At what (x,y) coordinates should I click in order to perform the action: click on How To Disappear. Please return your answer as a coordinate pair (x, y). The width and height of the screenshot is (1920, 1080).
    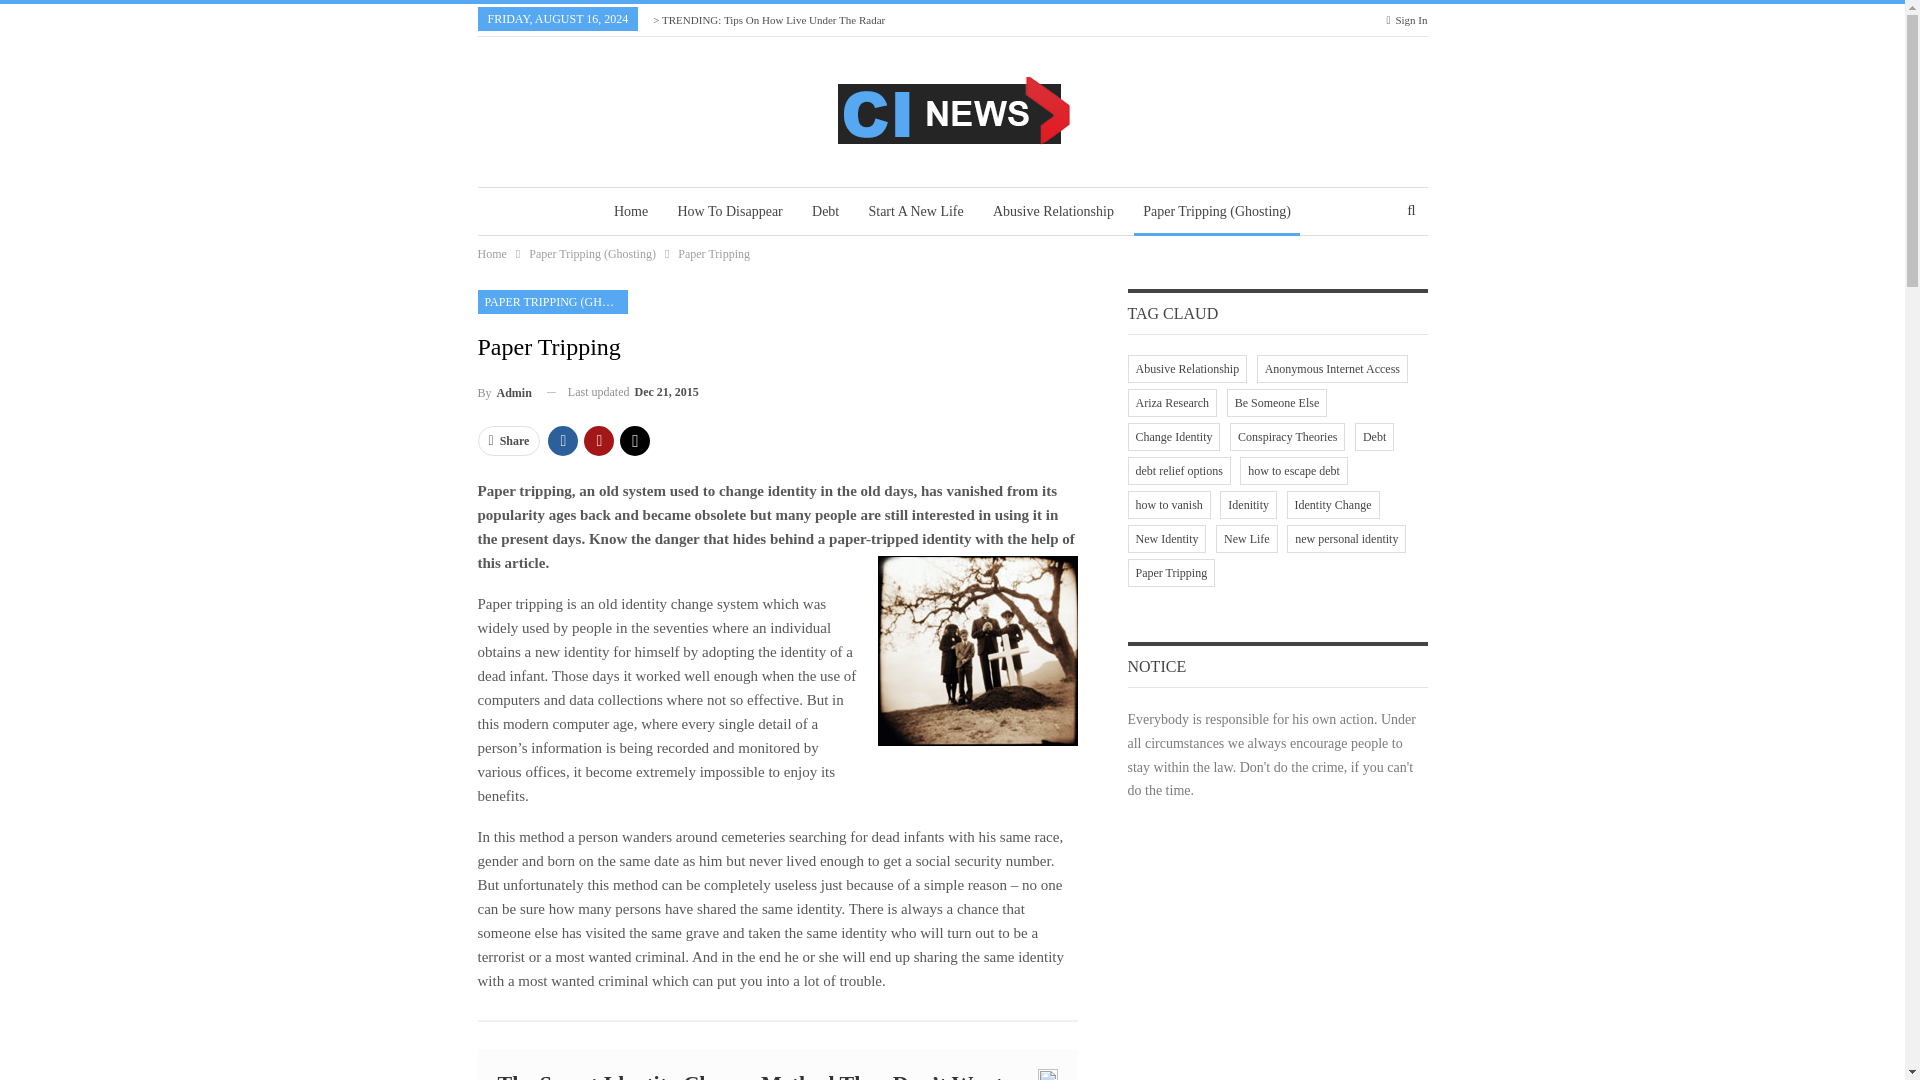
    Looking at the image, I should click on (730, 212).